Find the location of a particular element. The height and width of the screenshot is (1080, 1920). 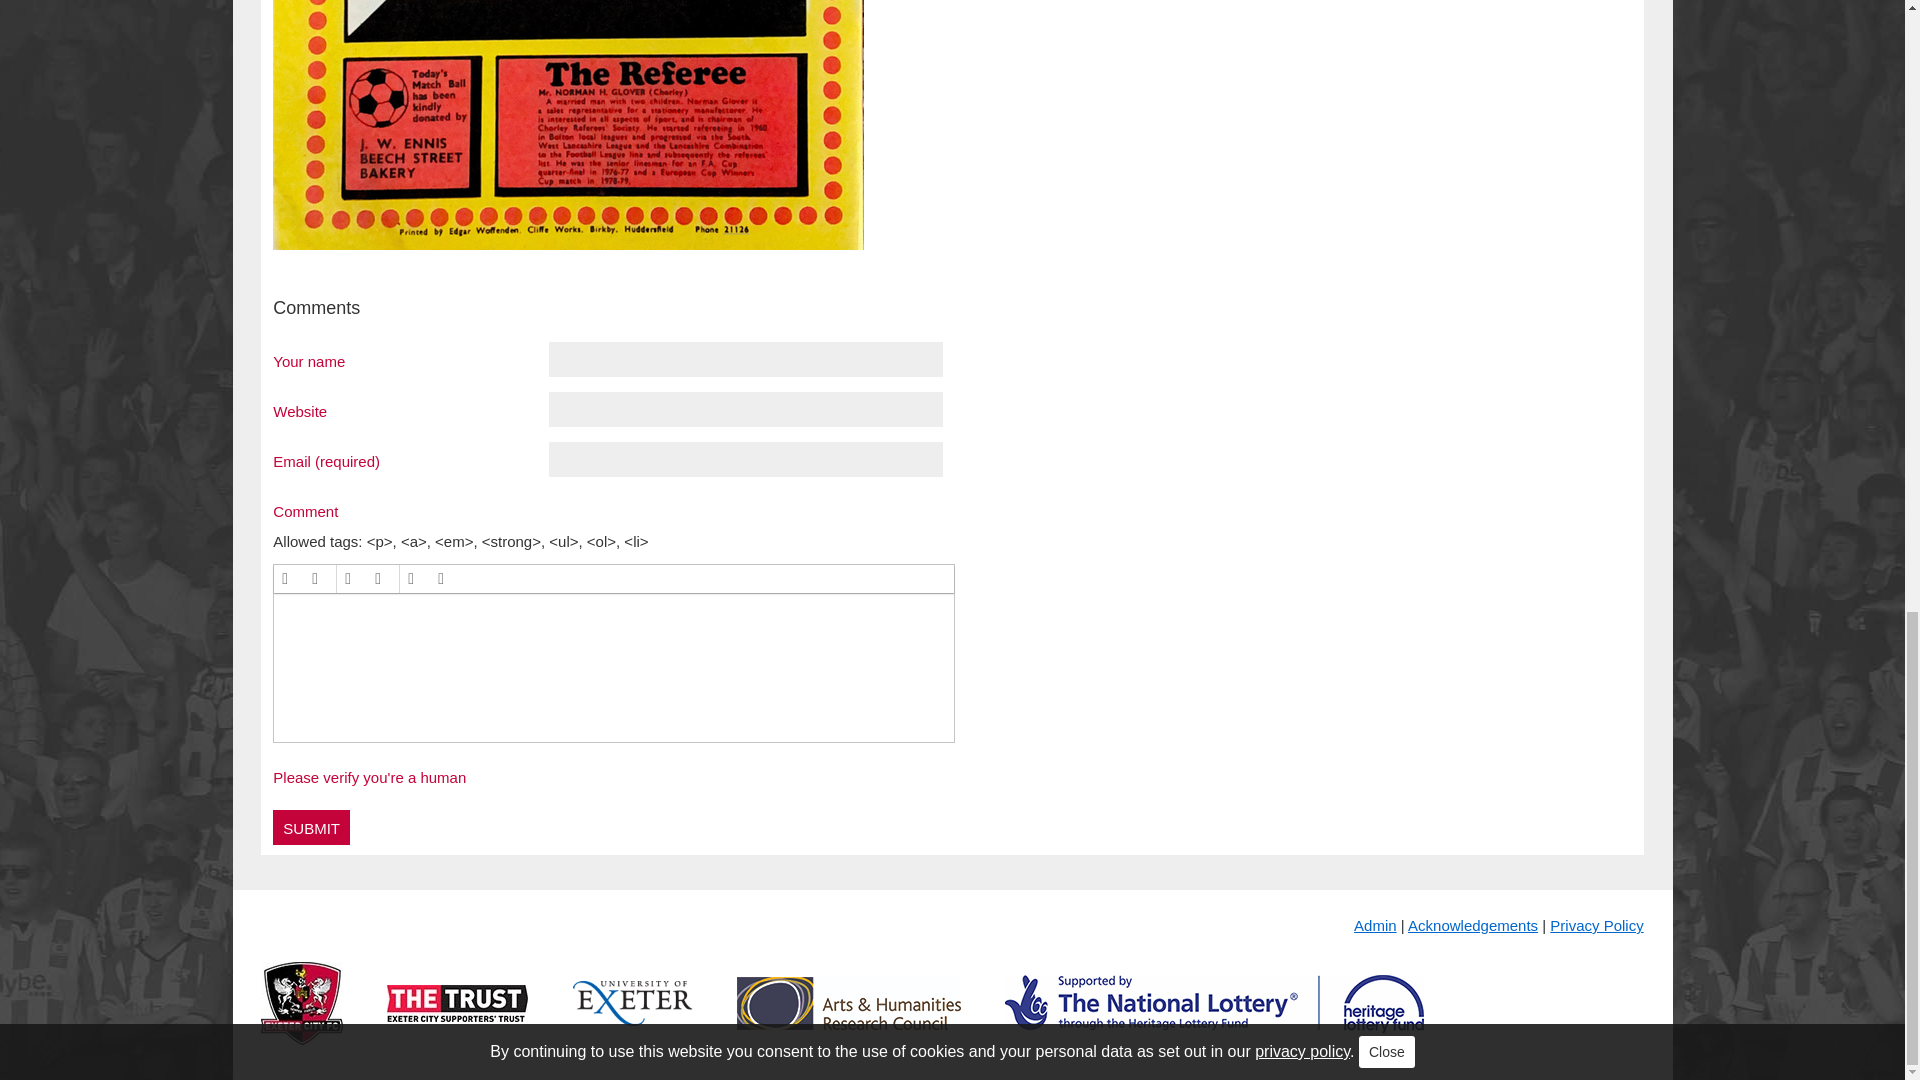

Arts and Humanities Research Council is located at coordinates (849, 1019).